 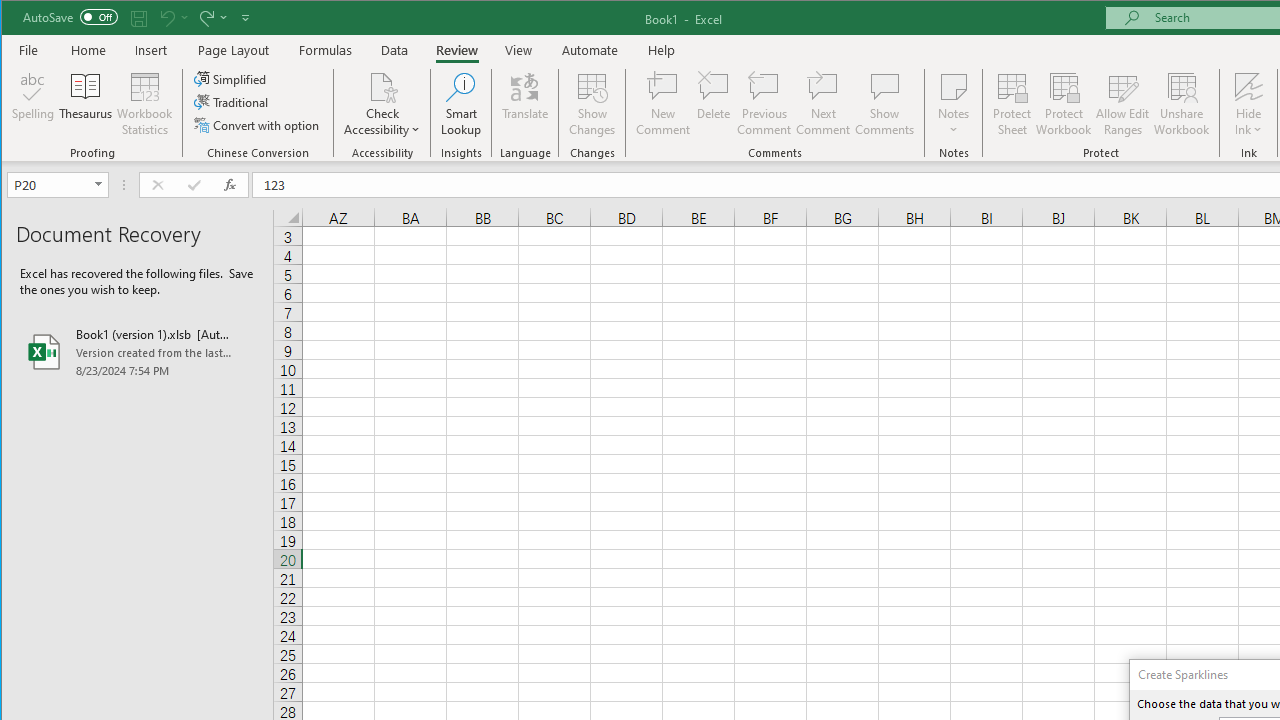 I want to click on Show Changes, so click(x=592, y=104).